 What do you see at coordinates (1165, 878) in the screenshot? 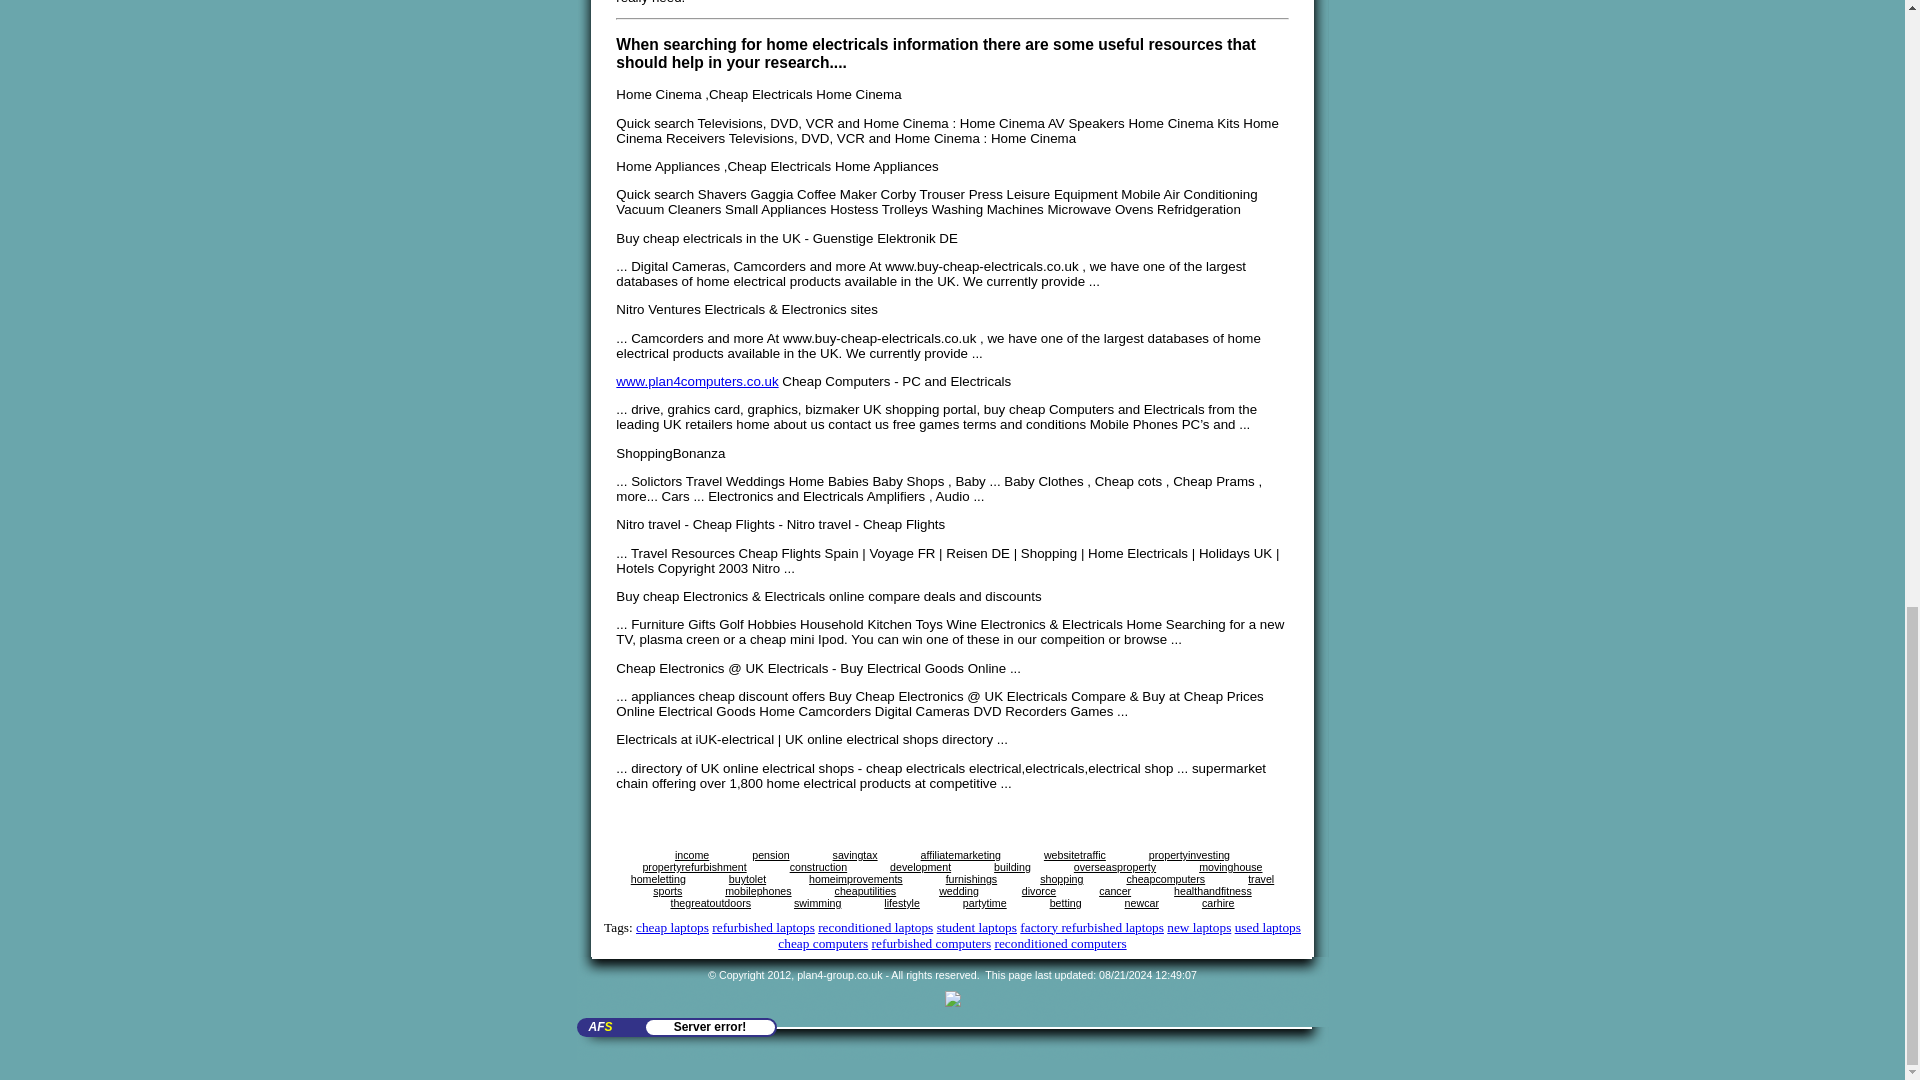
I see `cheapcomputers` at bounding box center [1165, 878].